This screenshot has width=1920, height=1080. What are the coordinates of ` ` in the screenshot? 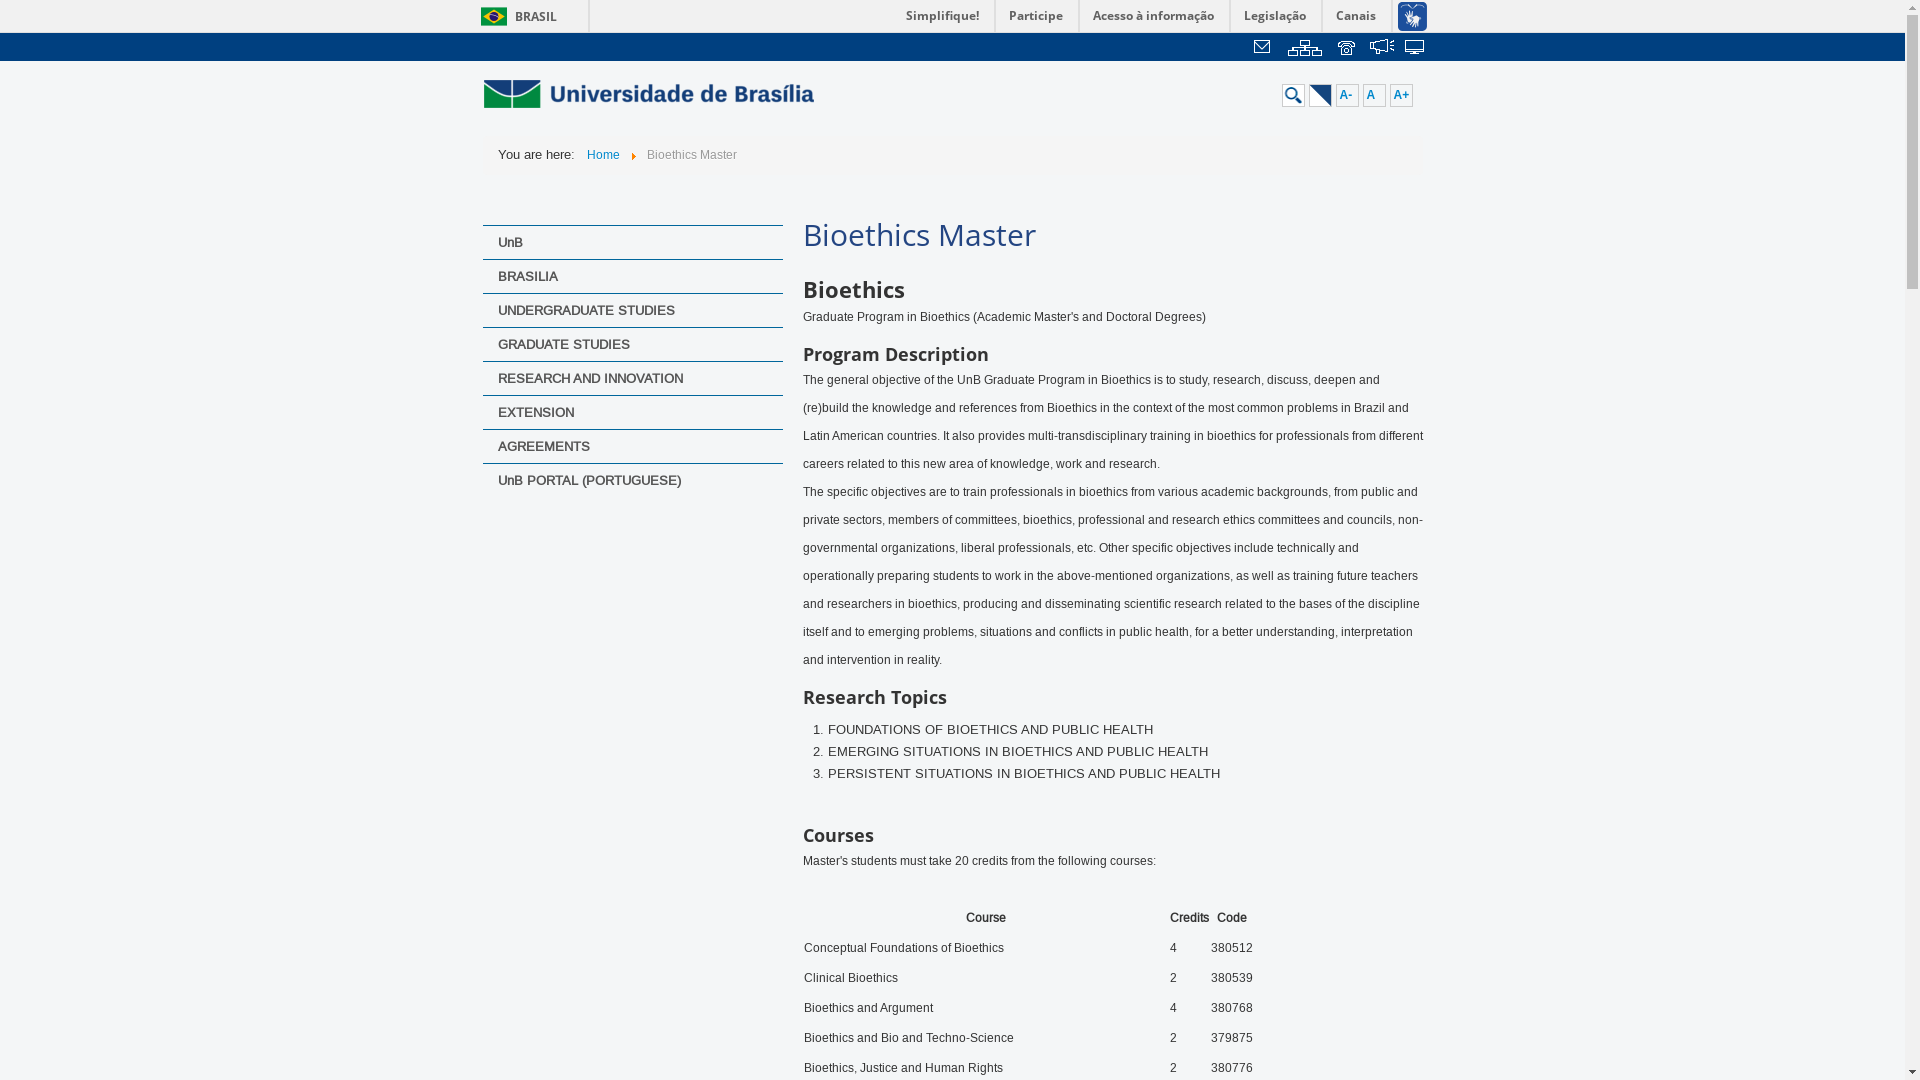 It's located at (1264, 49).